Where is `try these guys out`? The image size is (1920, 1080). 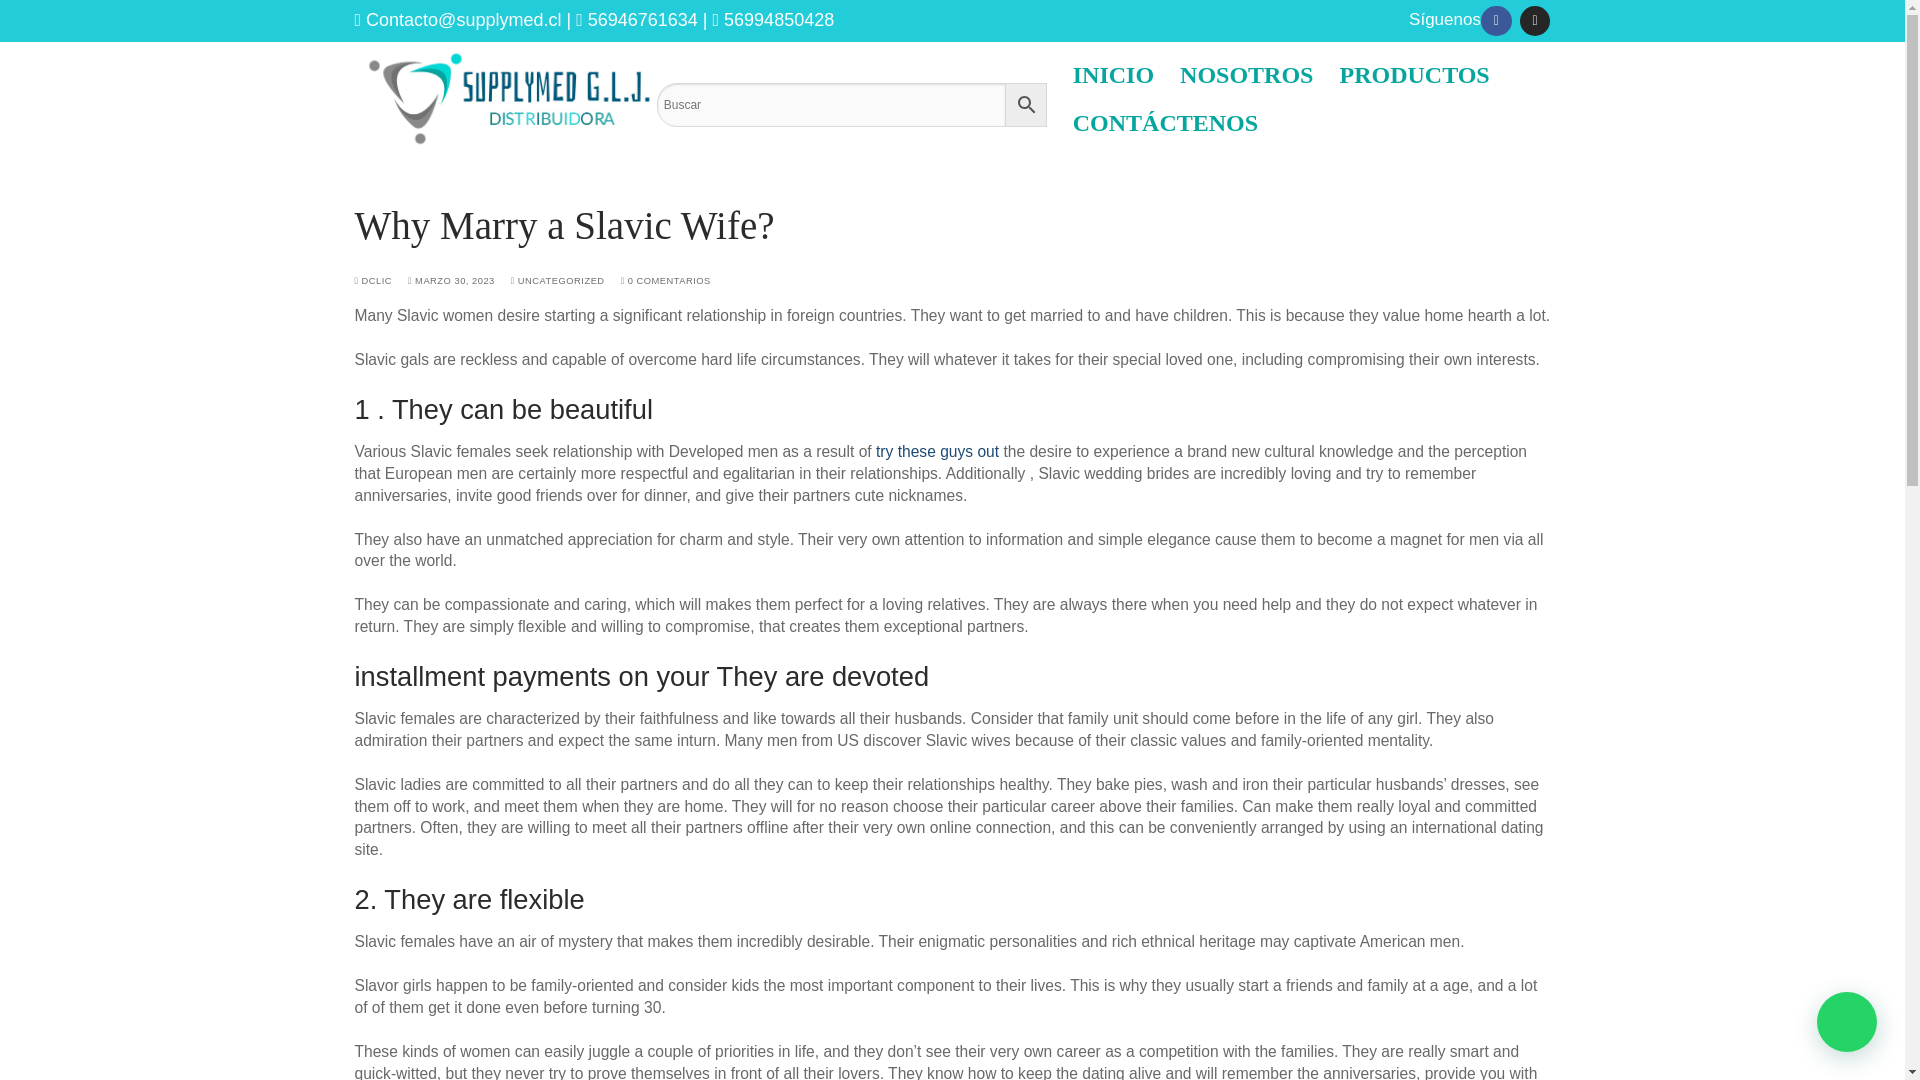
try these guys out is located at coordinates (936, 451).